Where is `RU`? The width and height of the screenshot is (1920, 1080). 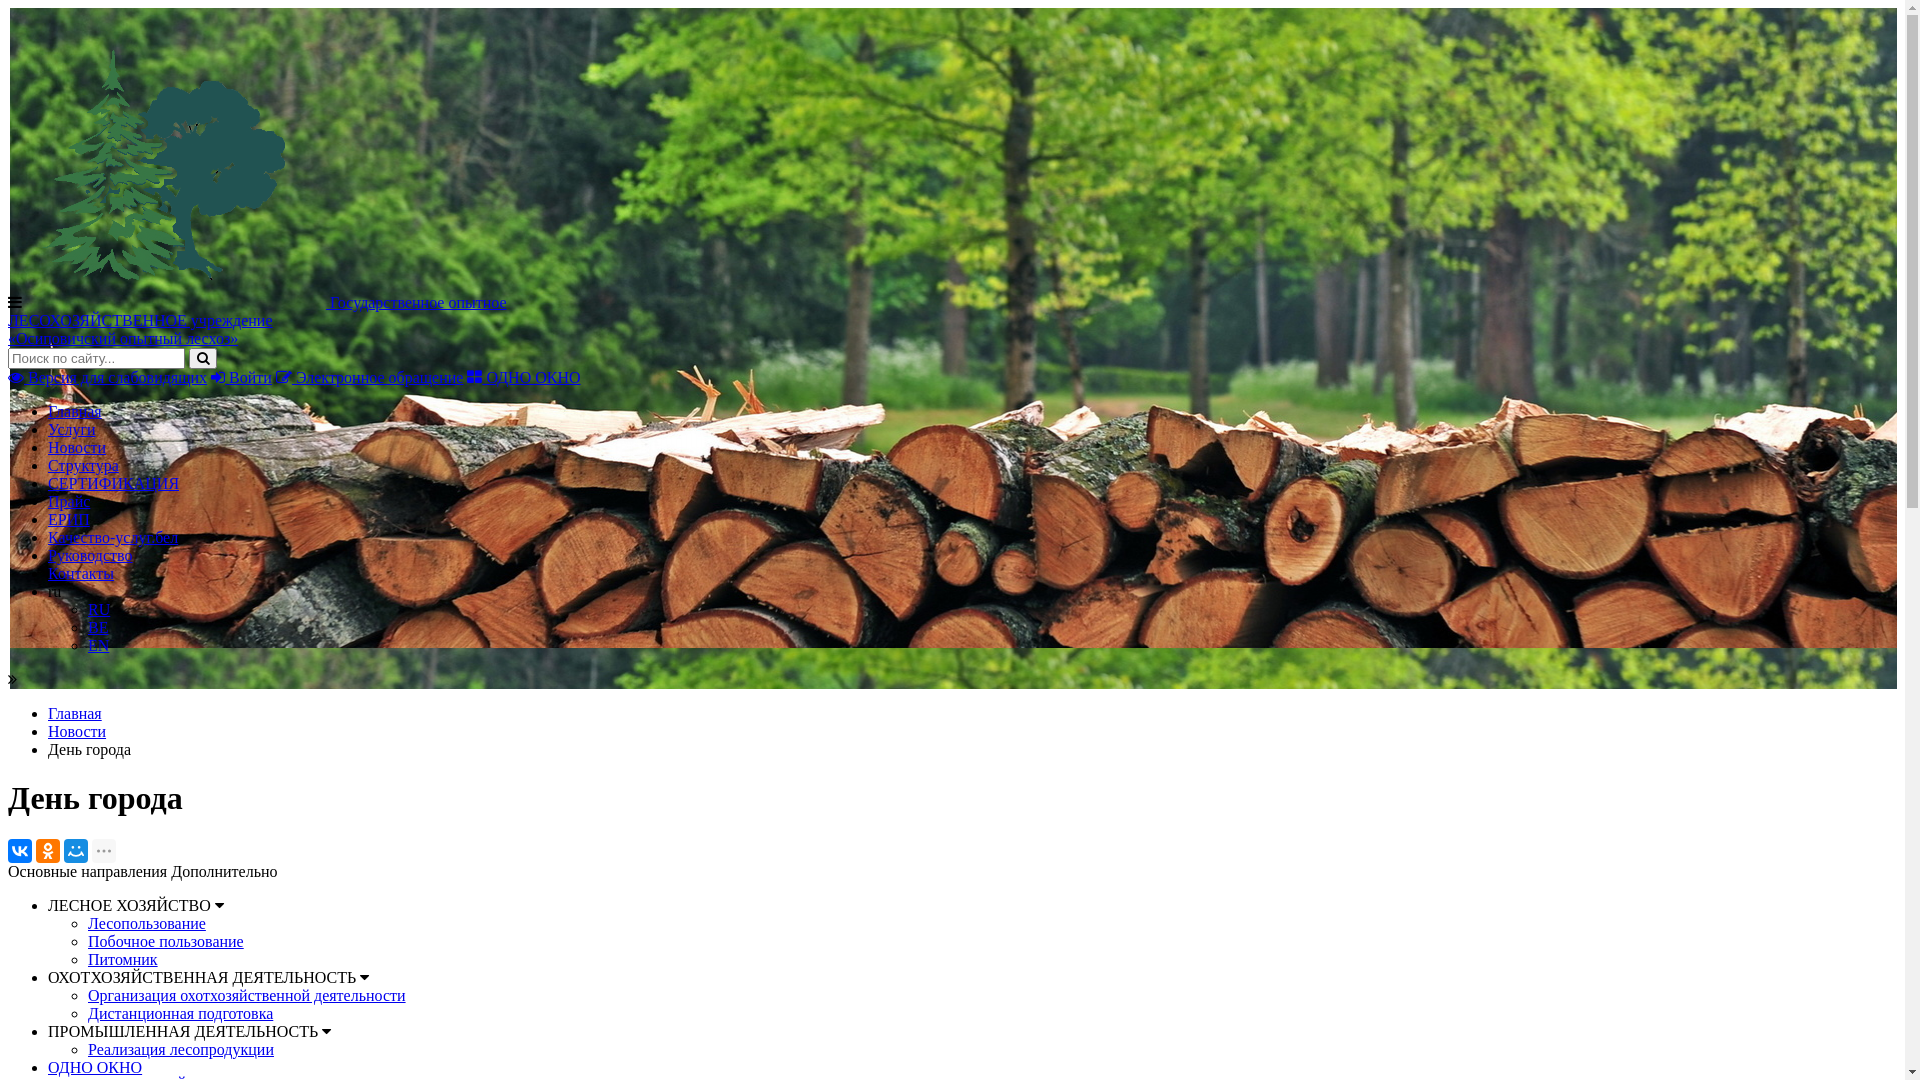
RU is located at coordinates (99, 610).